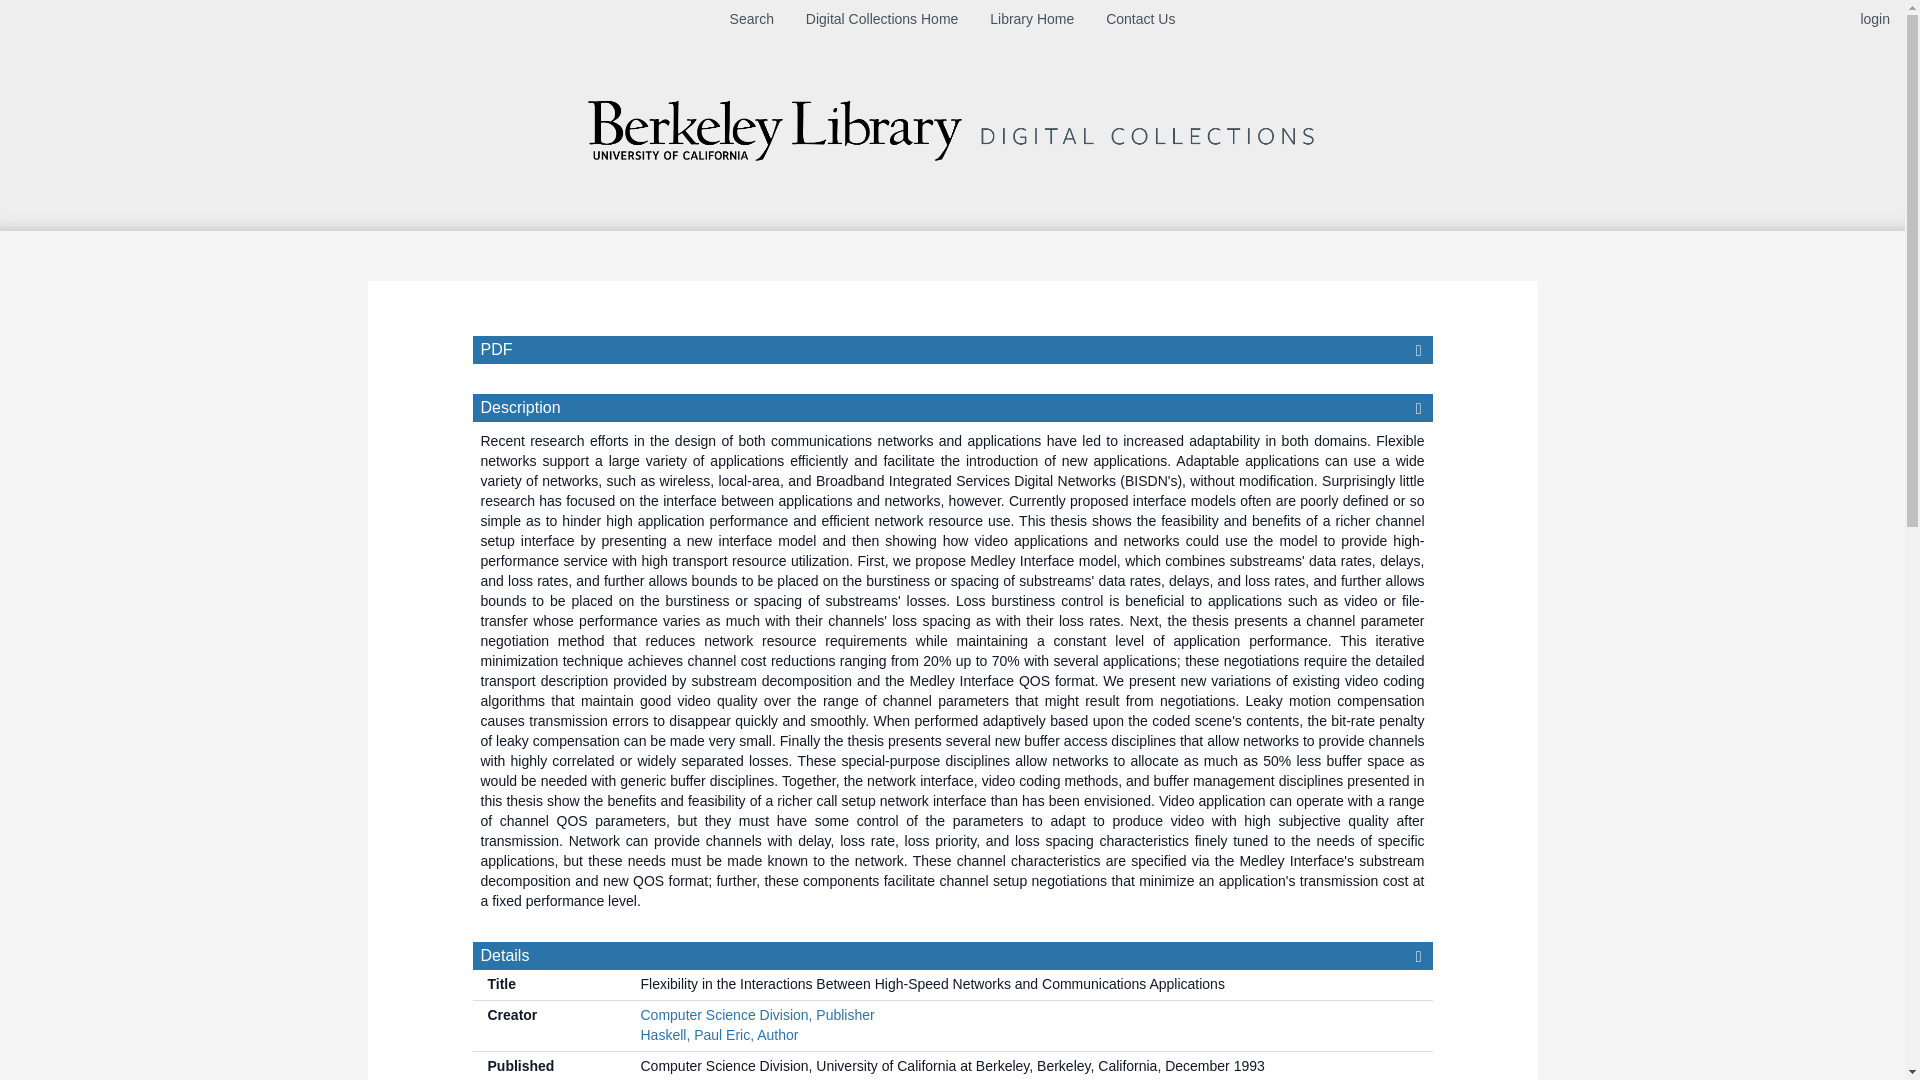 Image resolution: width=1920 pixels, height=1080 pixels. I want to click on login, so click(1874, 18).